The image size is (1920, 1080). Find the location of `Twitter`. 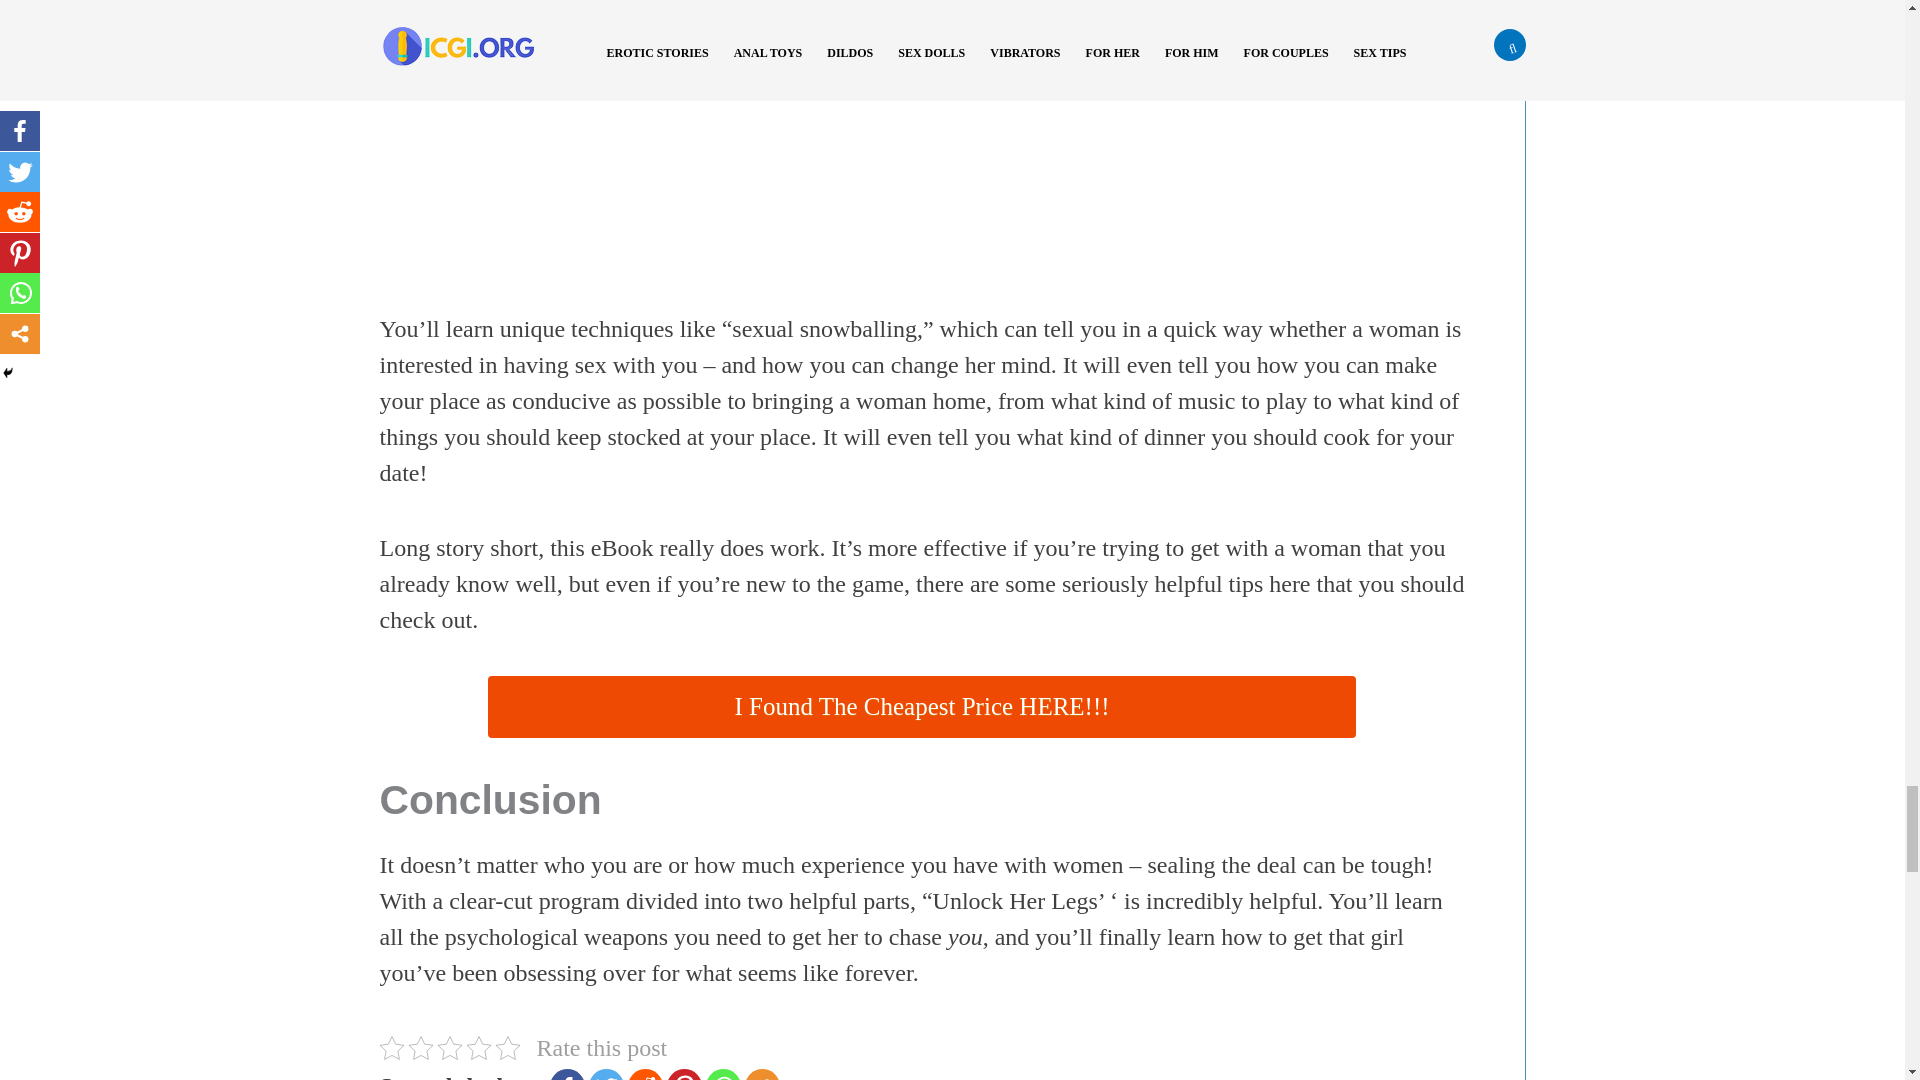

Twitter is located at coordinates (606, 1074).